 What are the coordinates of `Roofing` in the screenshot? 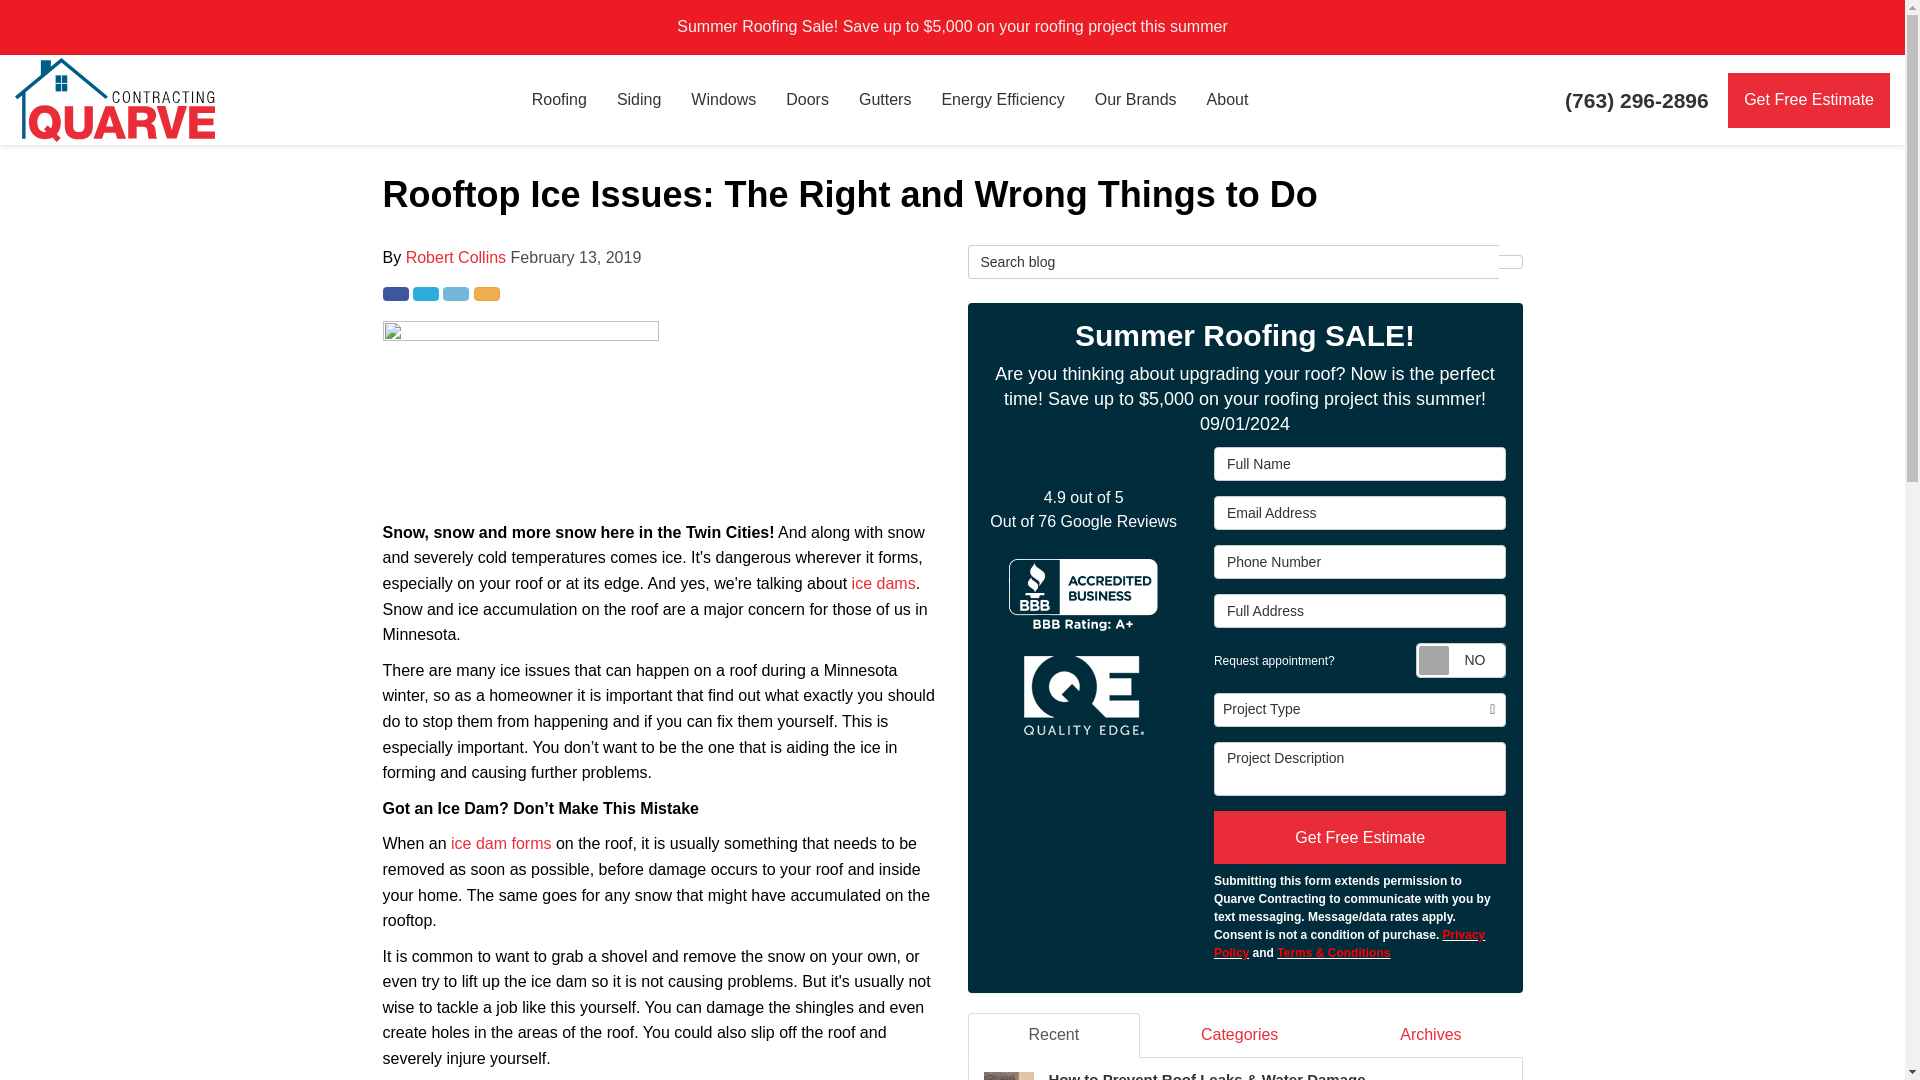 It's located at (559, 100).